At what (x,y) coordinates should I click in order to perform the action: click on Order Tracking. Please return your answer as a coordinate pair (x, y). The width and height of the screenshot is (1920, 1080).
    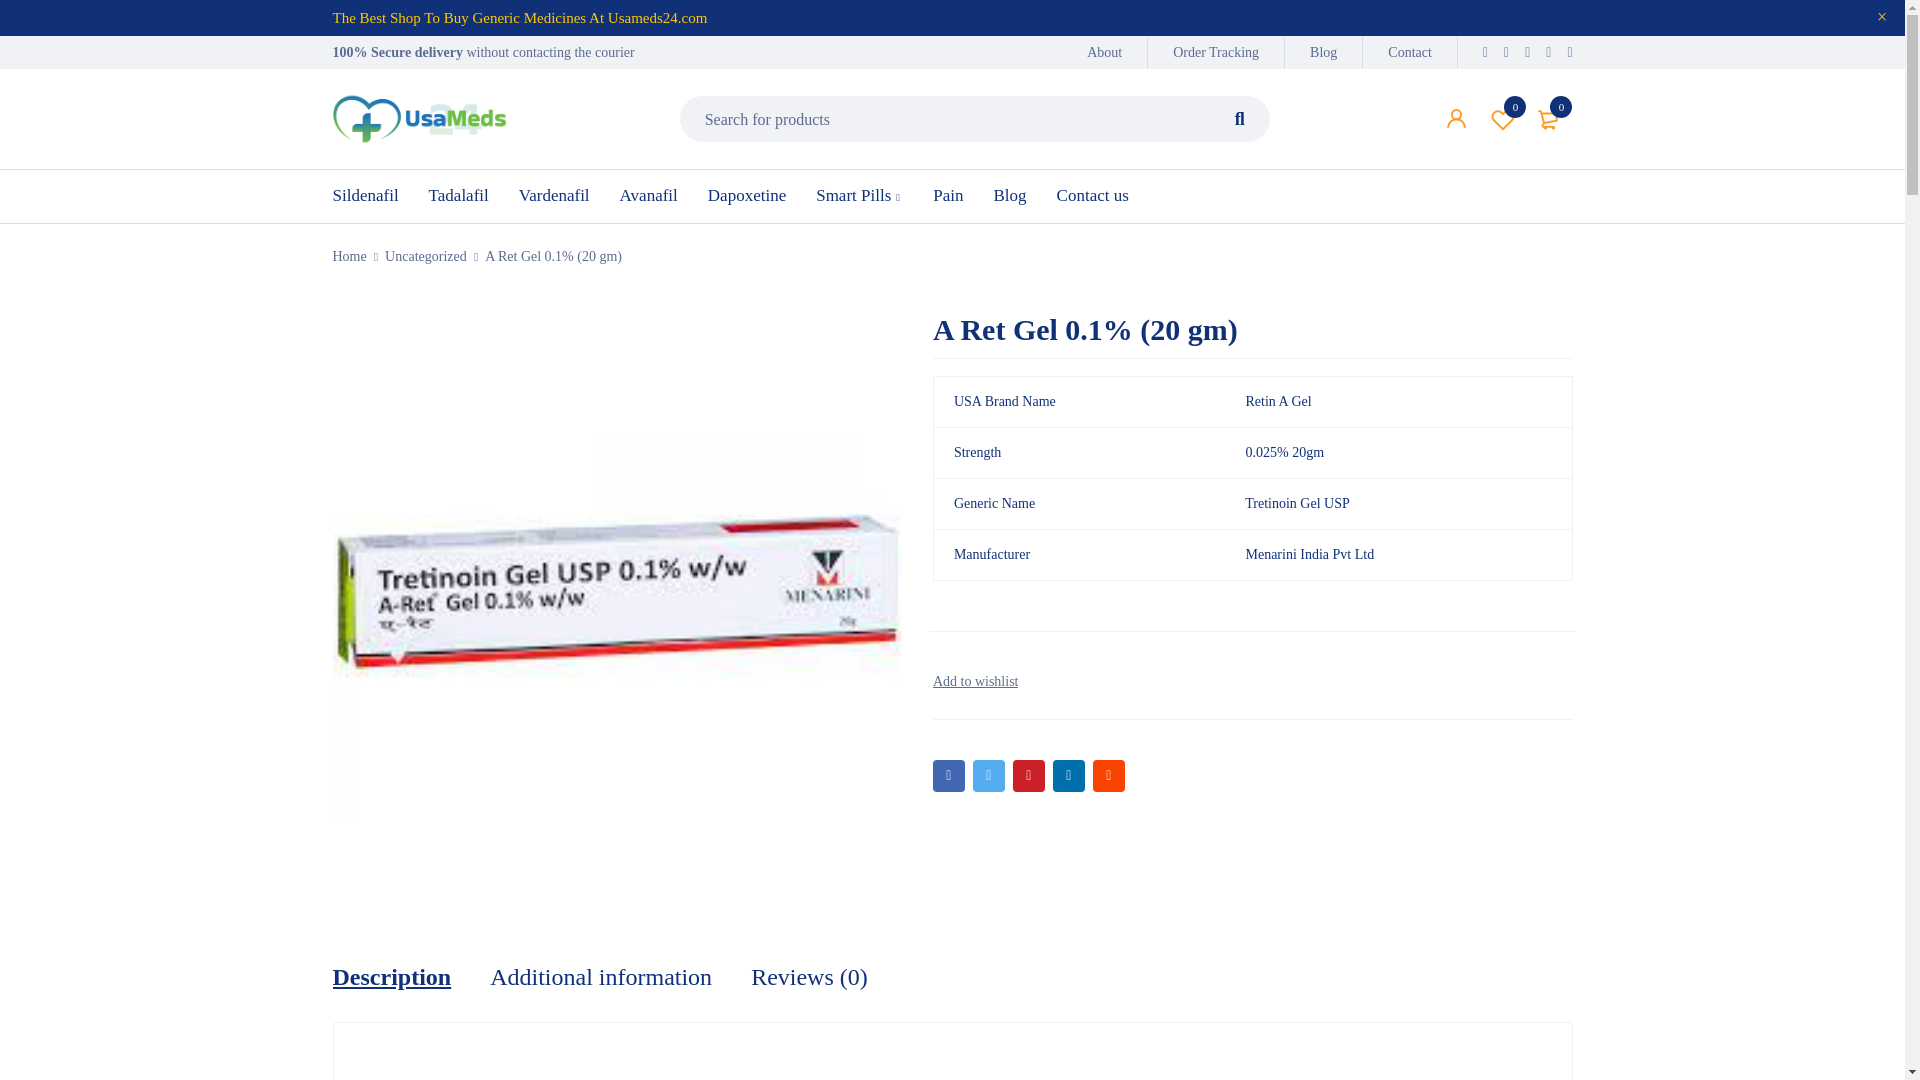
    Looking at the image, I should click on (420, 118).